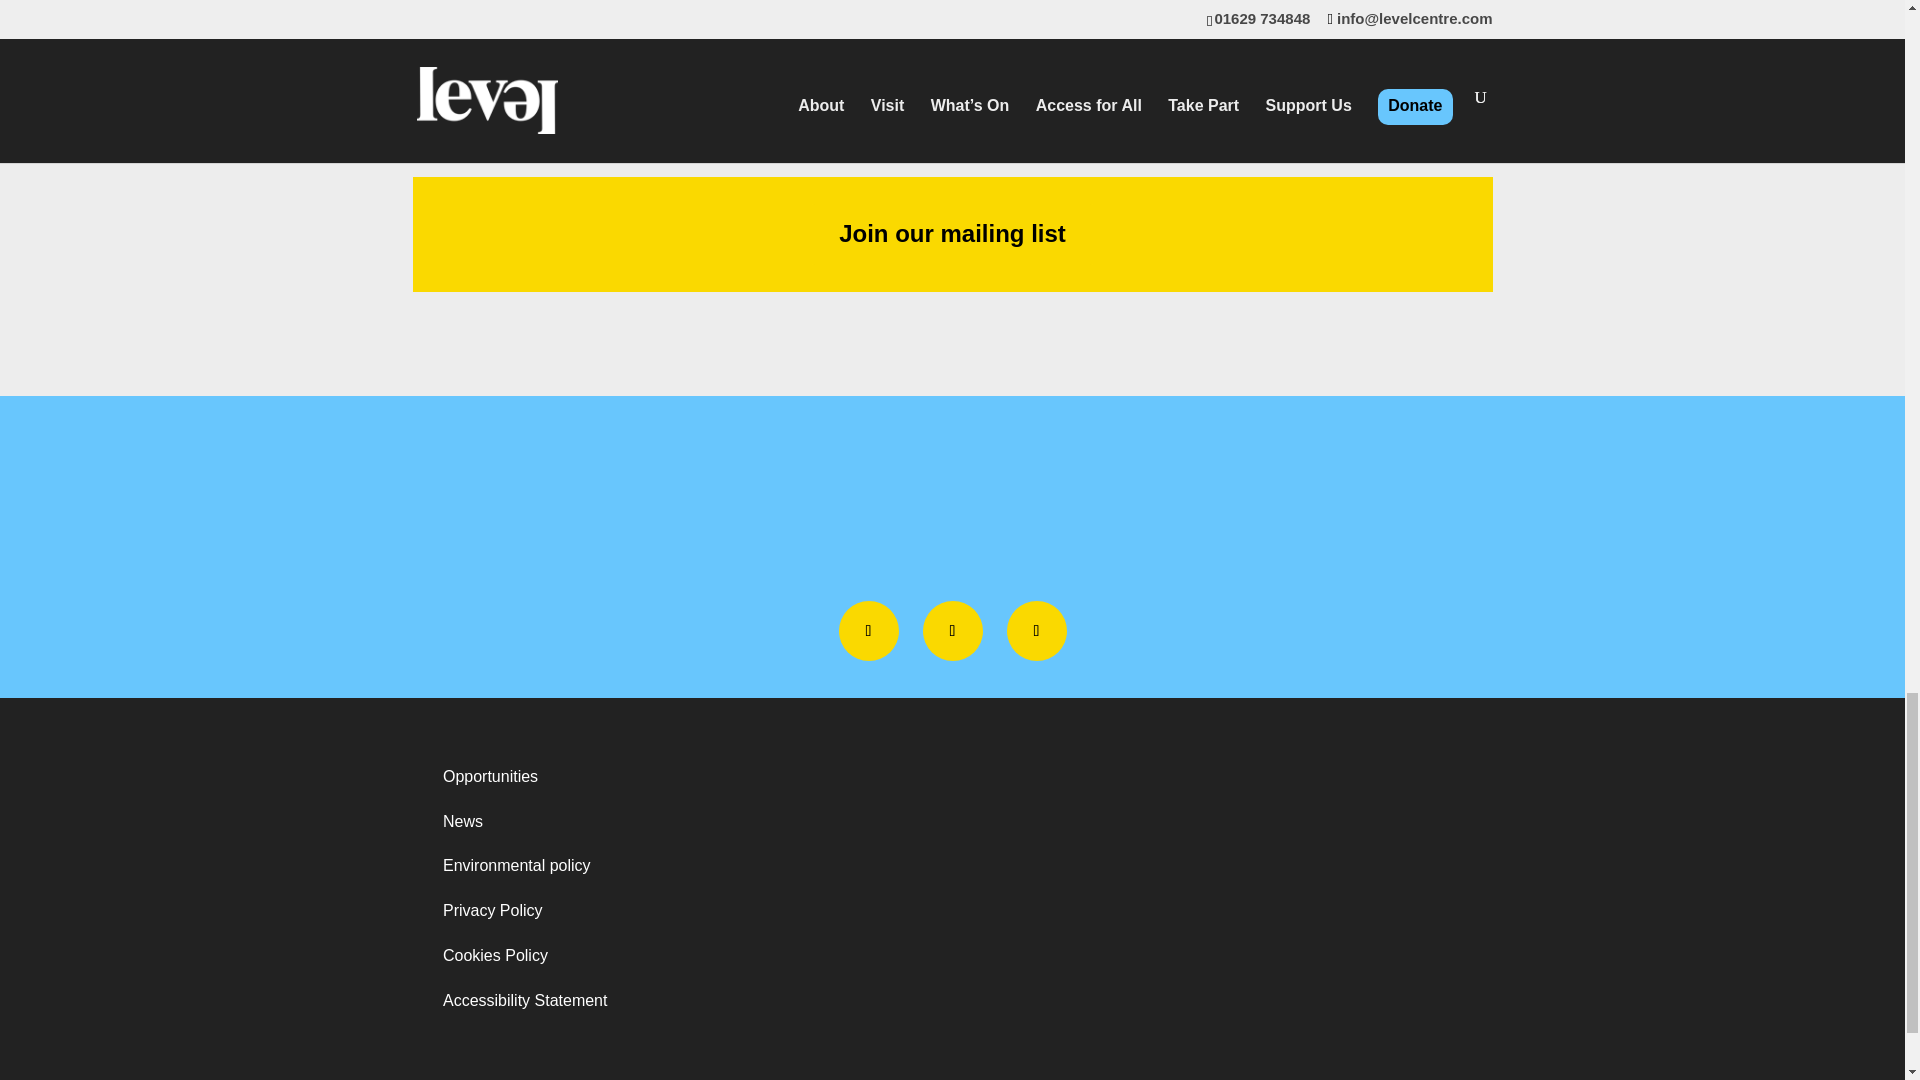 Image resolution: width=1920 pixels, height=1080 pixels. What do you see at coordinates (517, 865) in the screenshot?
I see `Environmental policy` at bounding box center [517, 865].